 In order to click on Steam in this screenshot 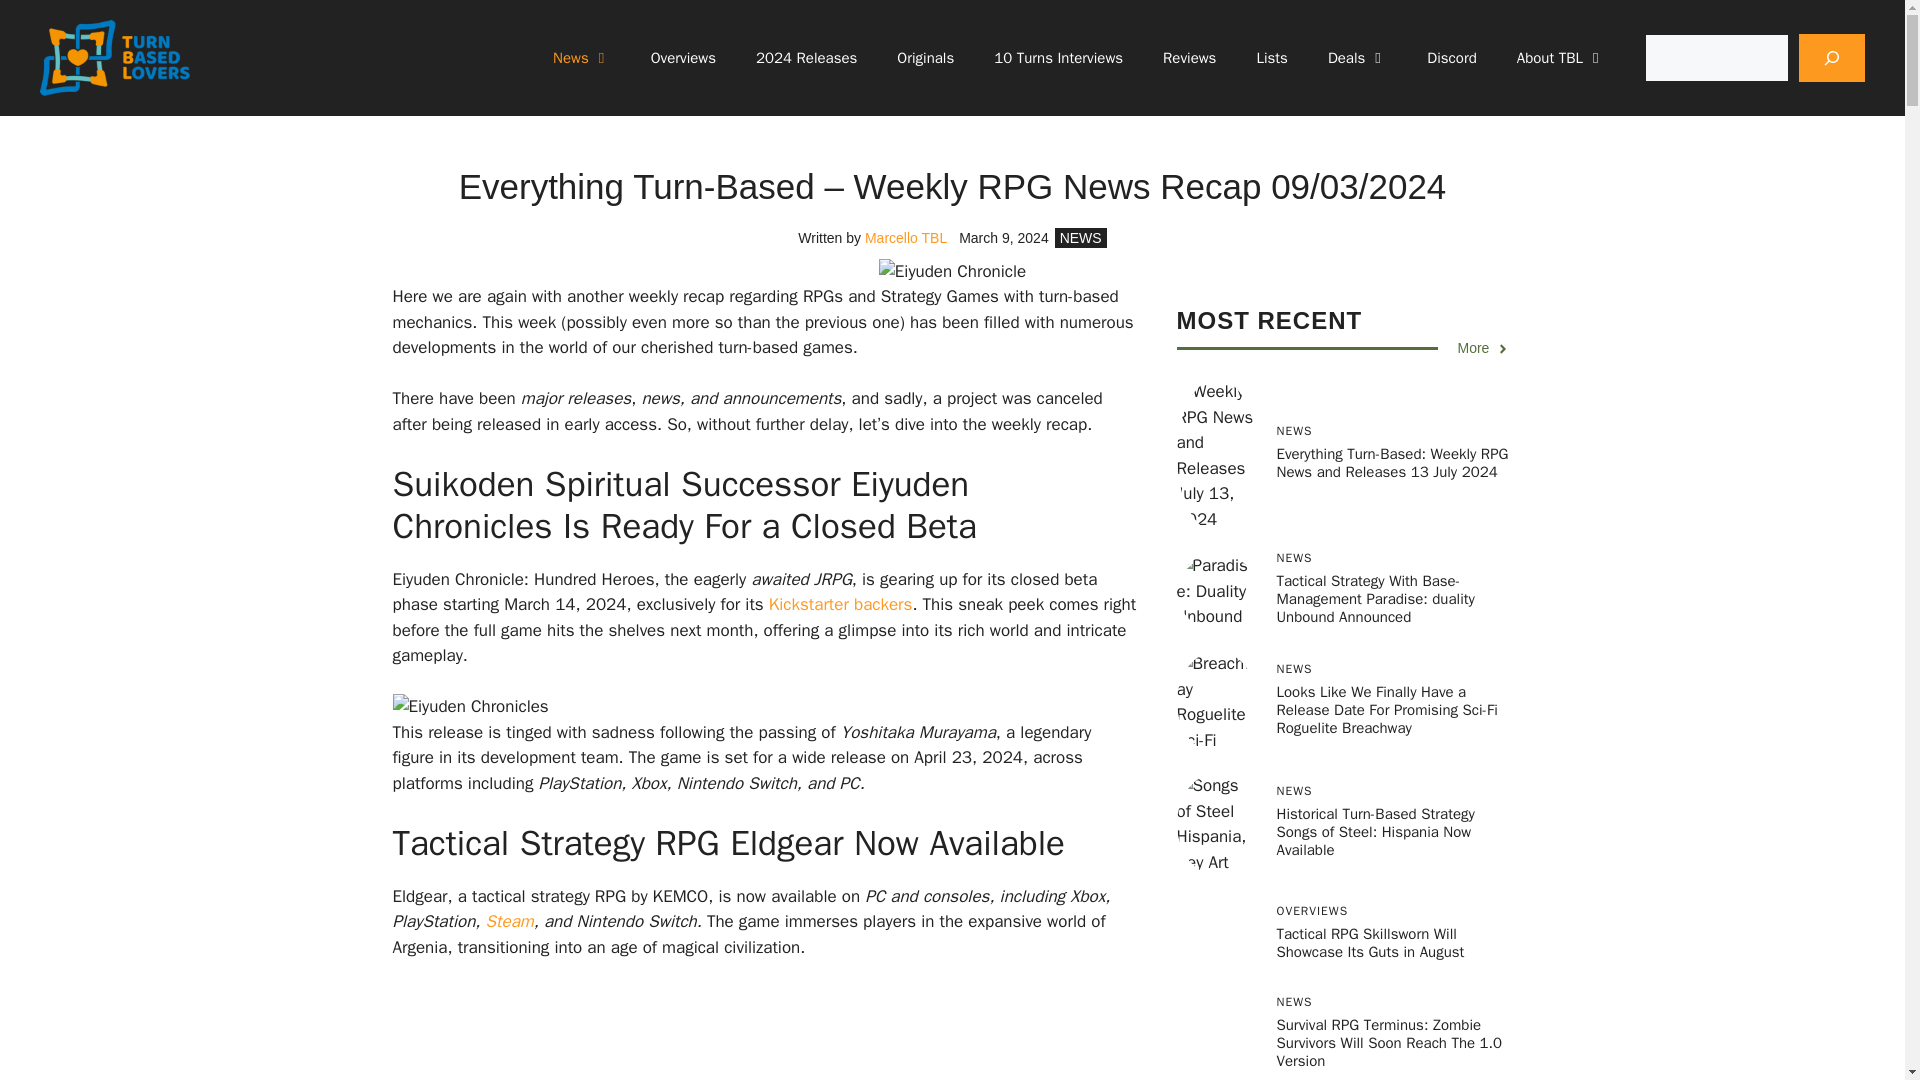, I will do `click(509, 922)`.